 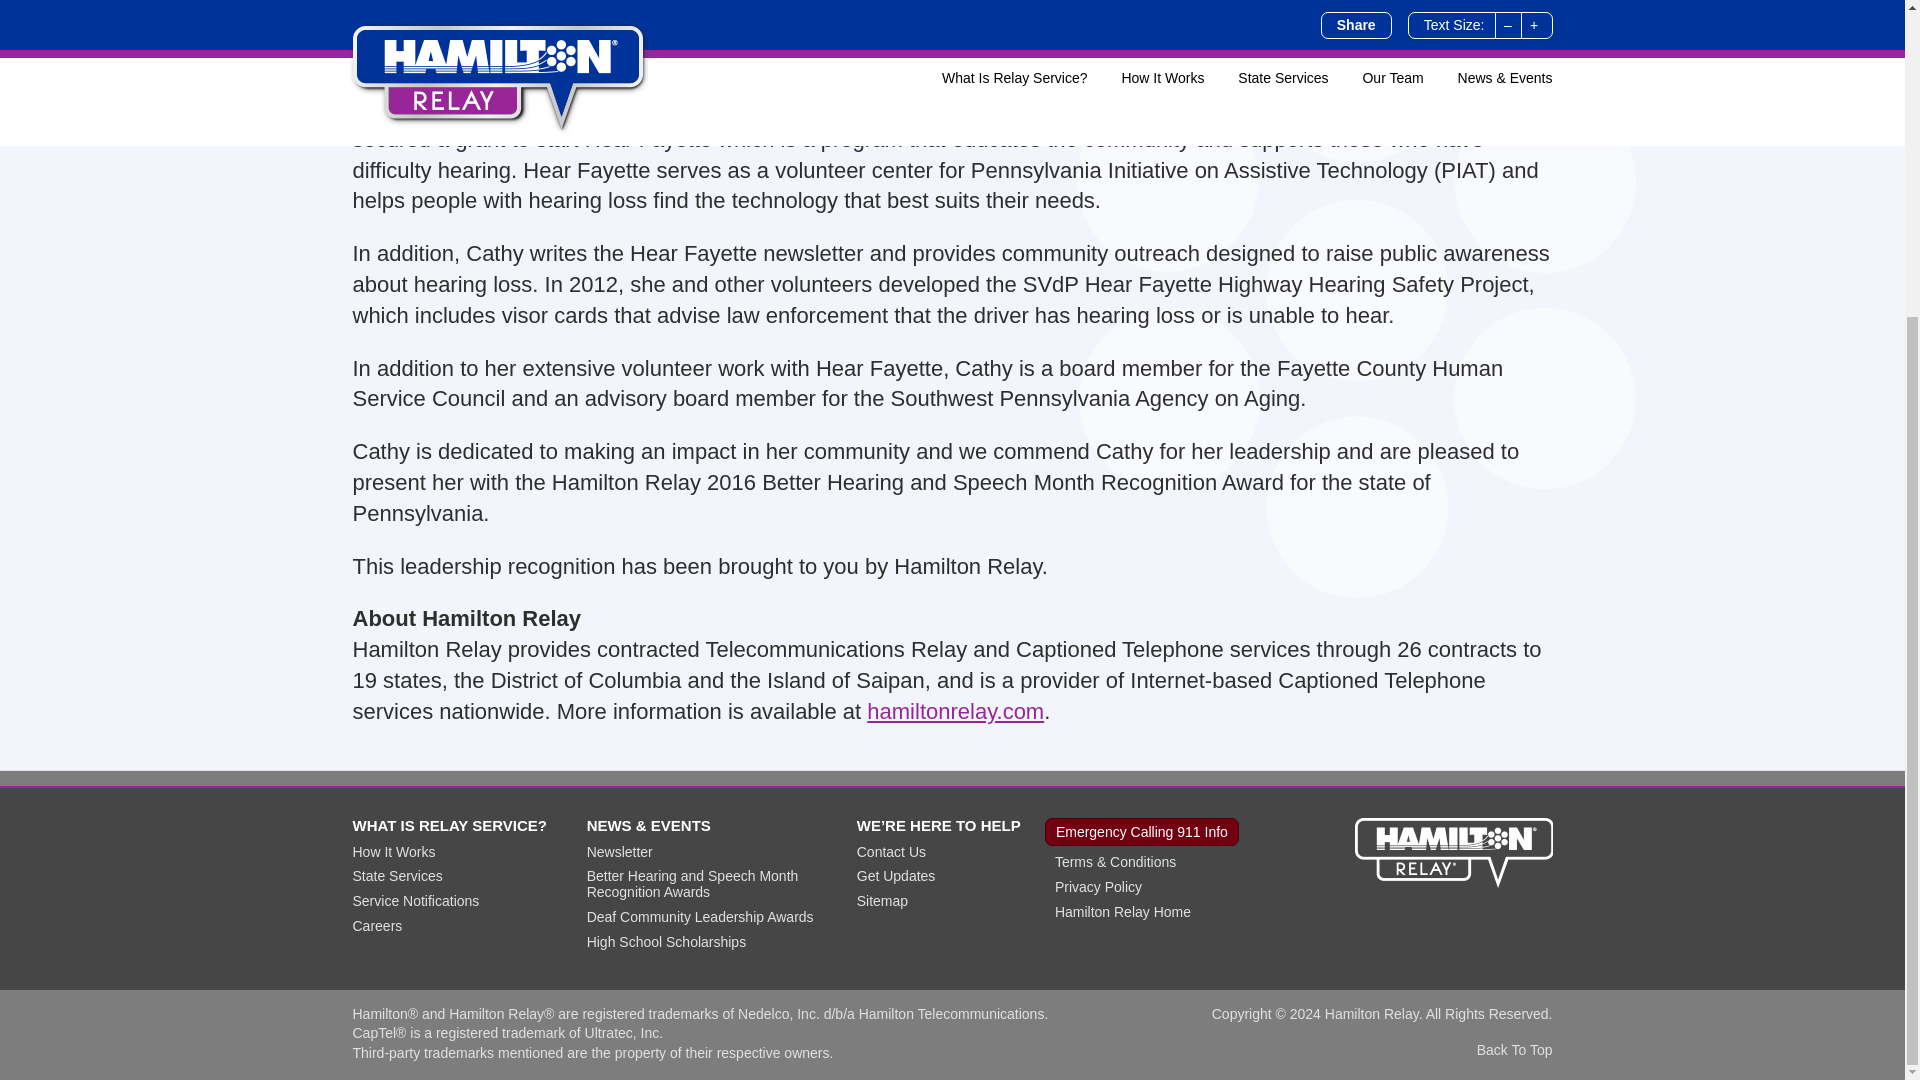 What do you see at coordinates (700, 916) in the screenshot?
I see `Deaf Community Leadership Awards` at bounding box center [700, 916].